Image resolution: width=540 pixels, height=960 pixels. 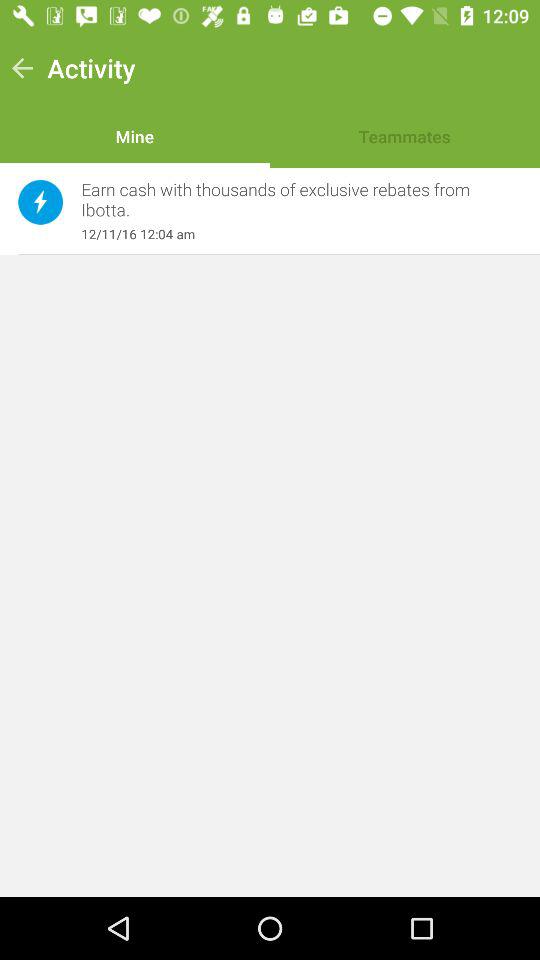 What do you see at coordinates (22, 68) in the screenshot?
I see `turn on the item to the left of activity icon` at bounding box center [22, 68].